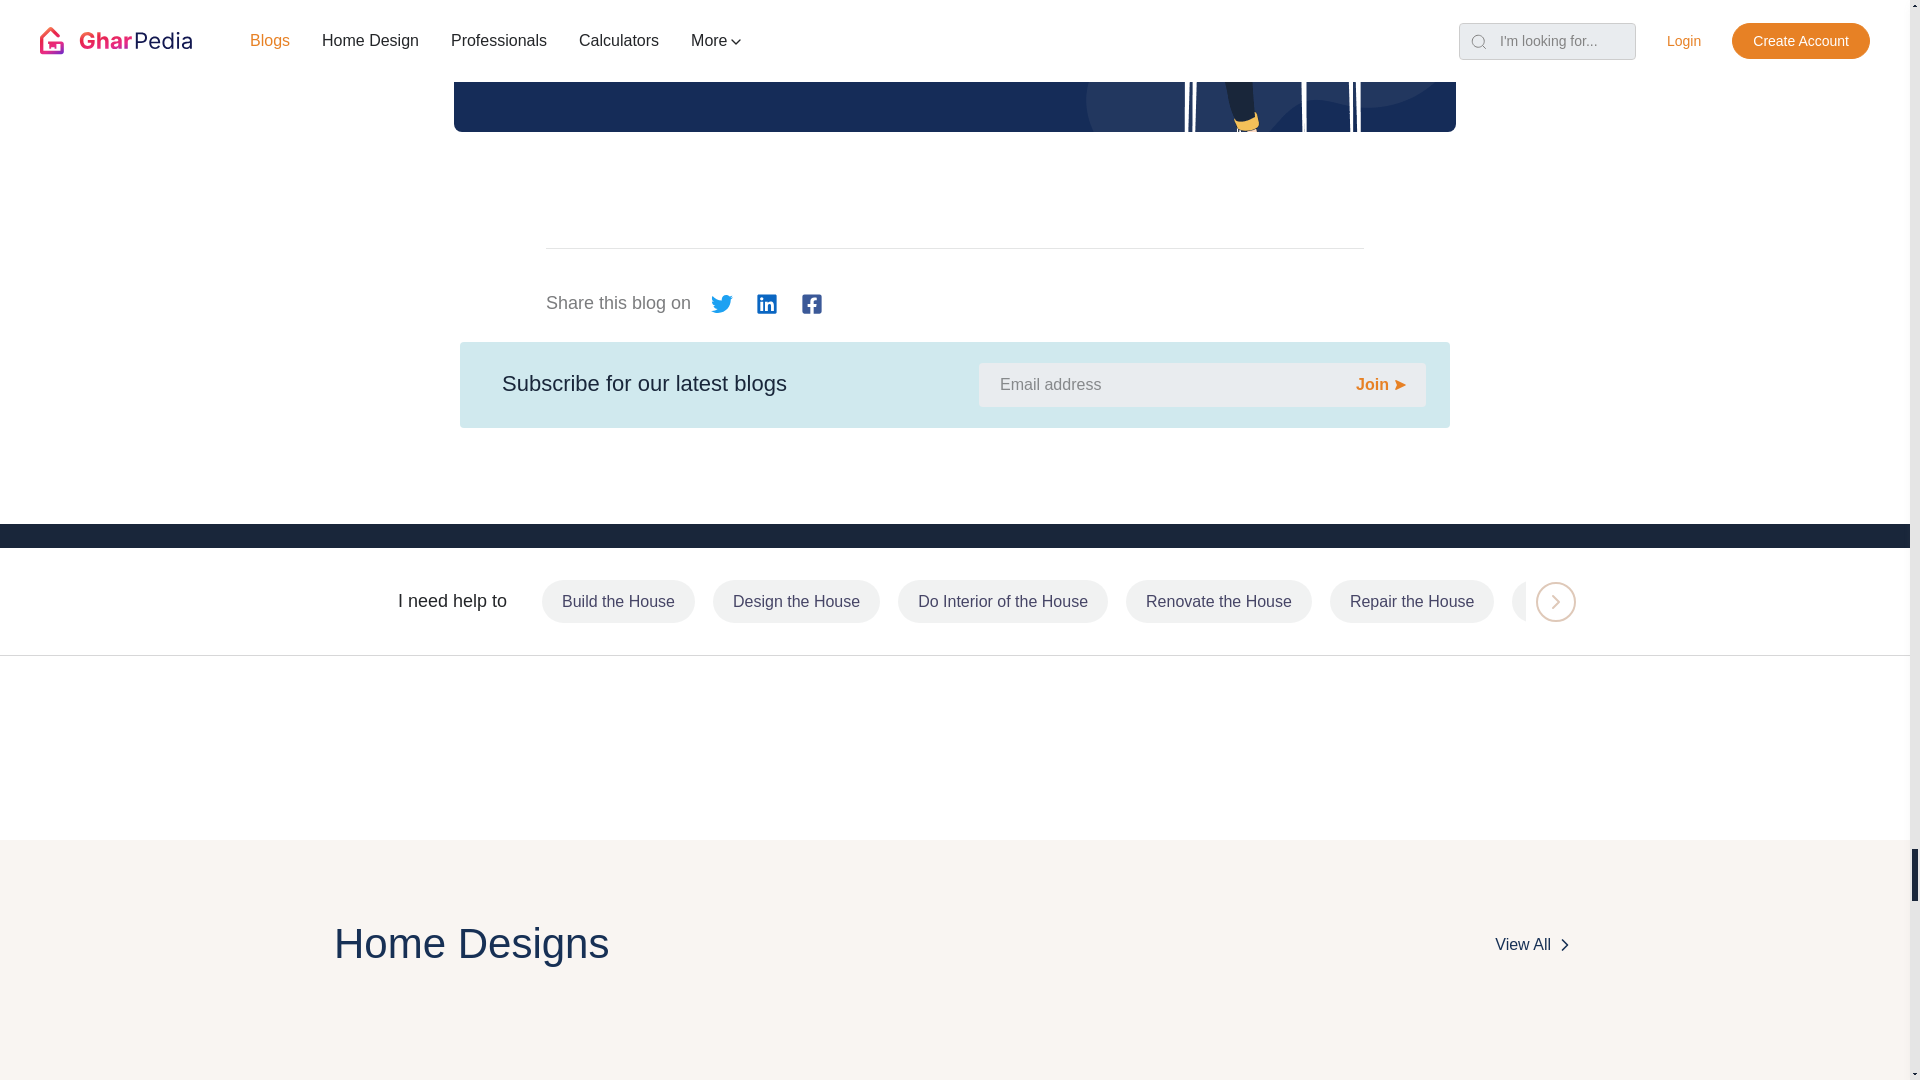  Describe the element at coordinates (810, 303) in the screenshot. I see `Facebook` at that location.